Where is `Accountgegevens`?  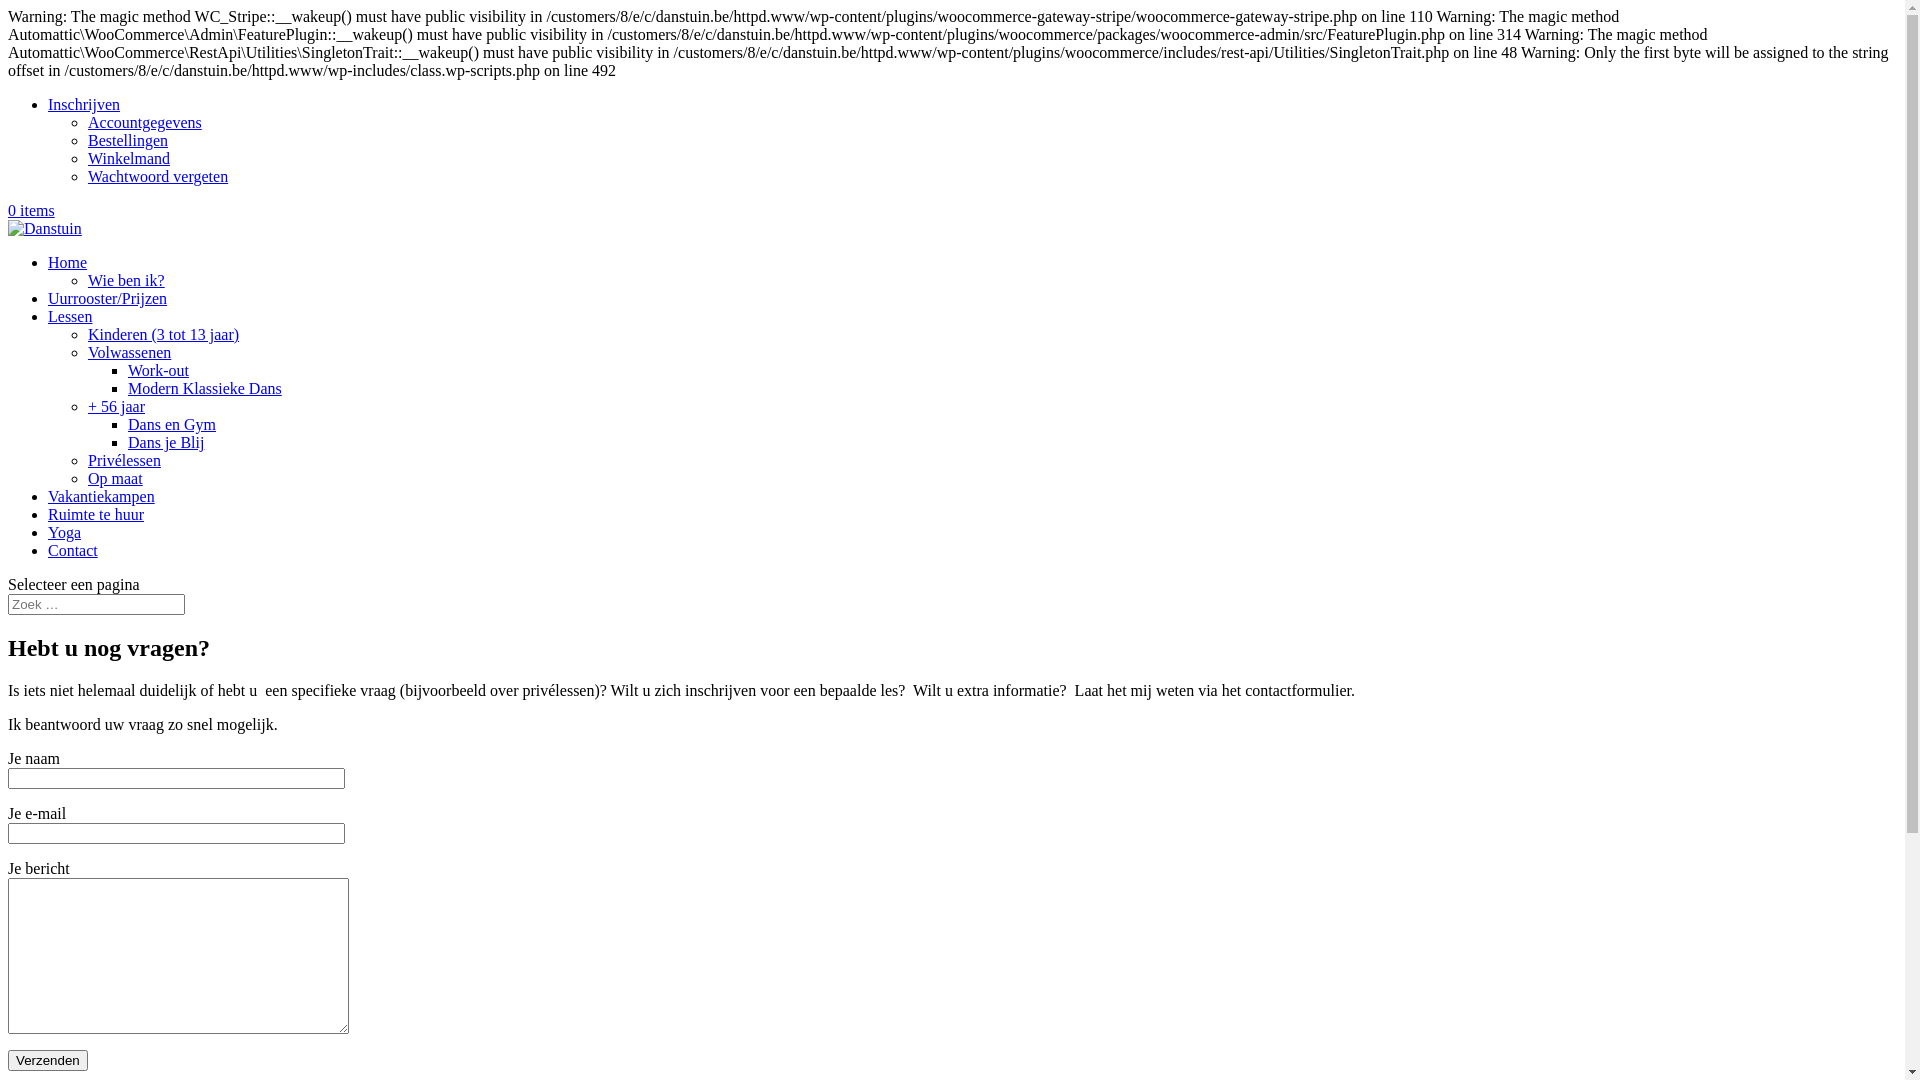
Accountgegevens is located at coordinates (145, 122).